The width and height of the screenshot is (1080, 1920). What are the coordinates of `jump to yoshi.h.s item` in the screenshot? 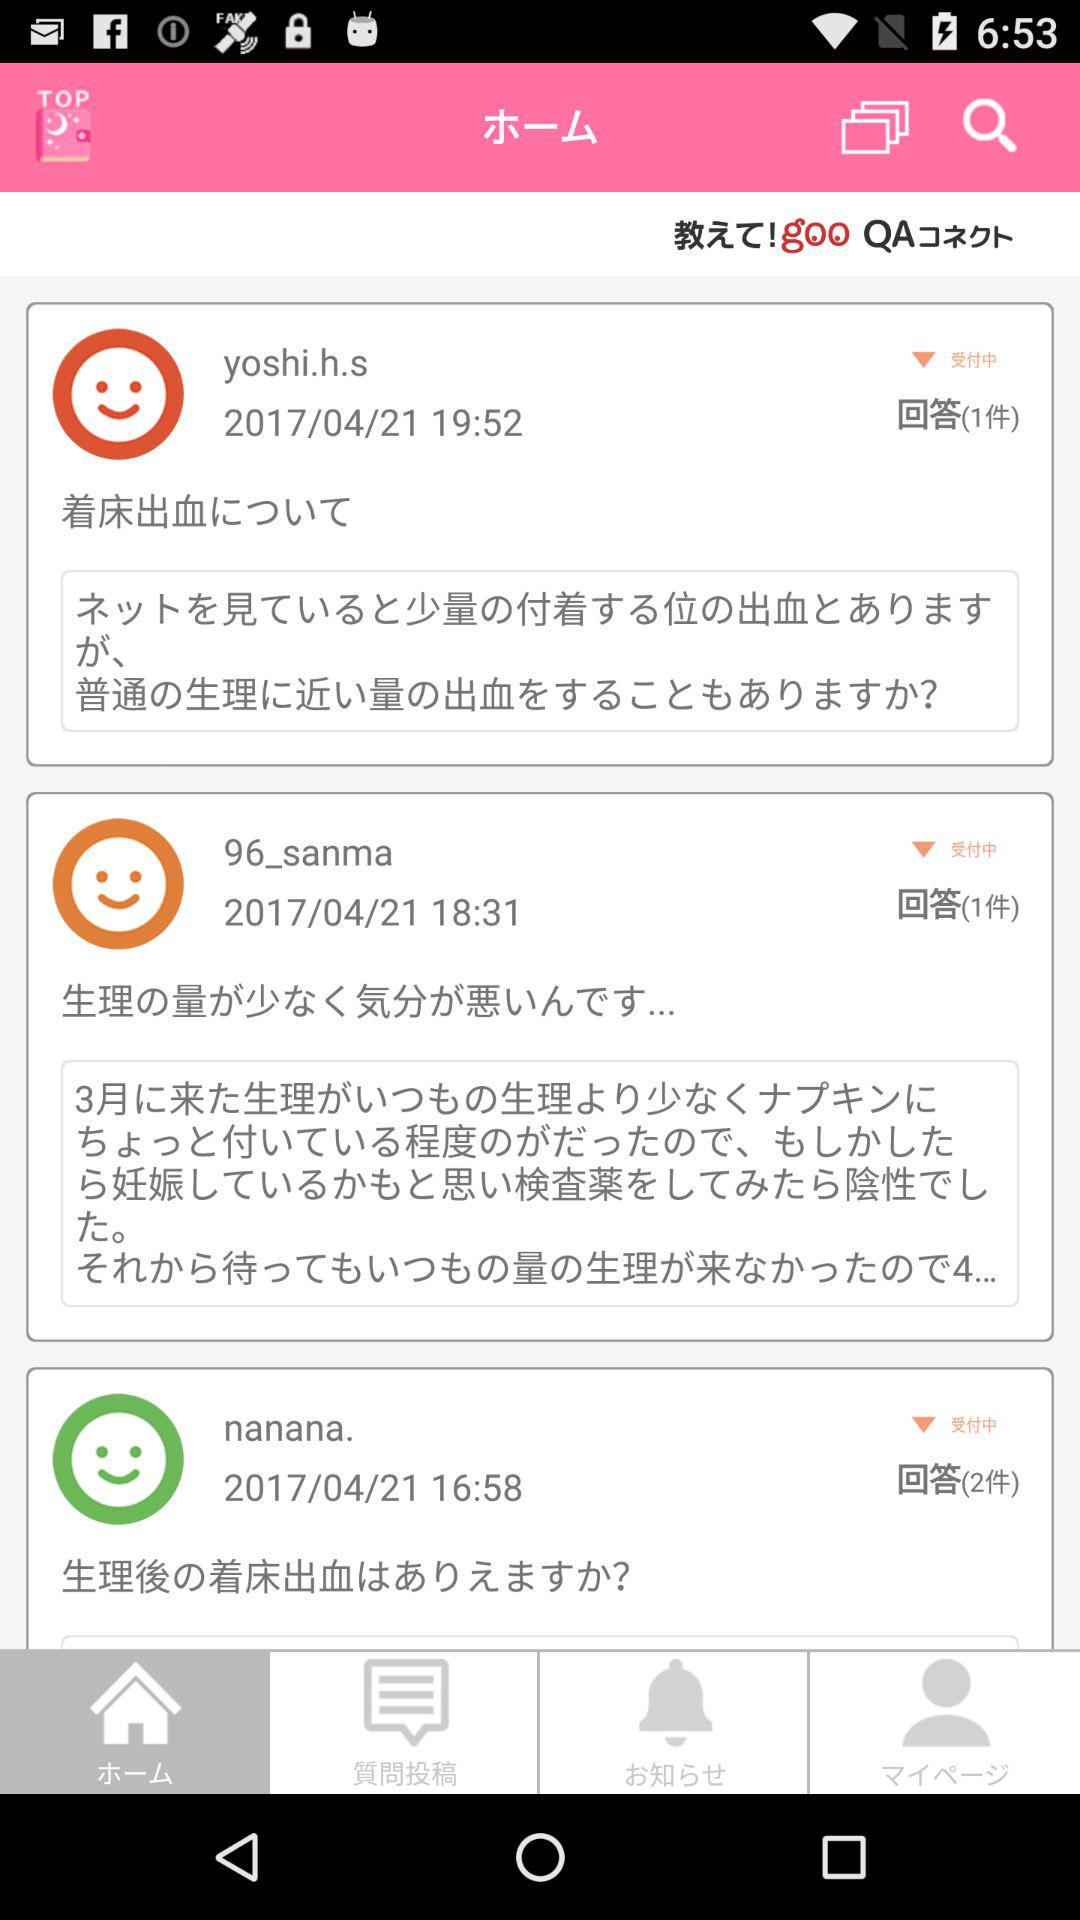 It's located at (296, 361).